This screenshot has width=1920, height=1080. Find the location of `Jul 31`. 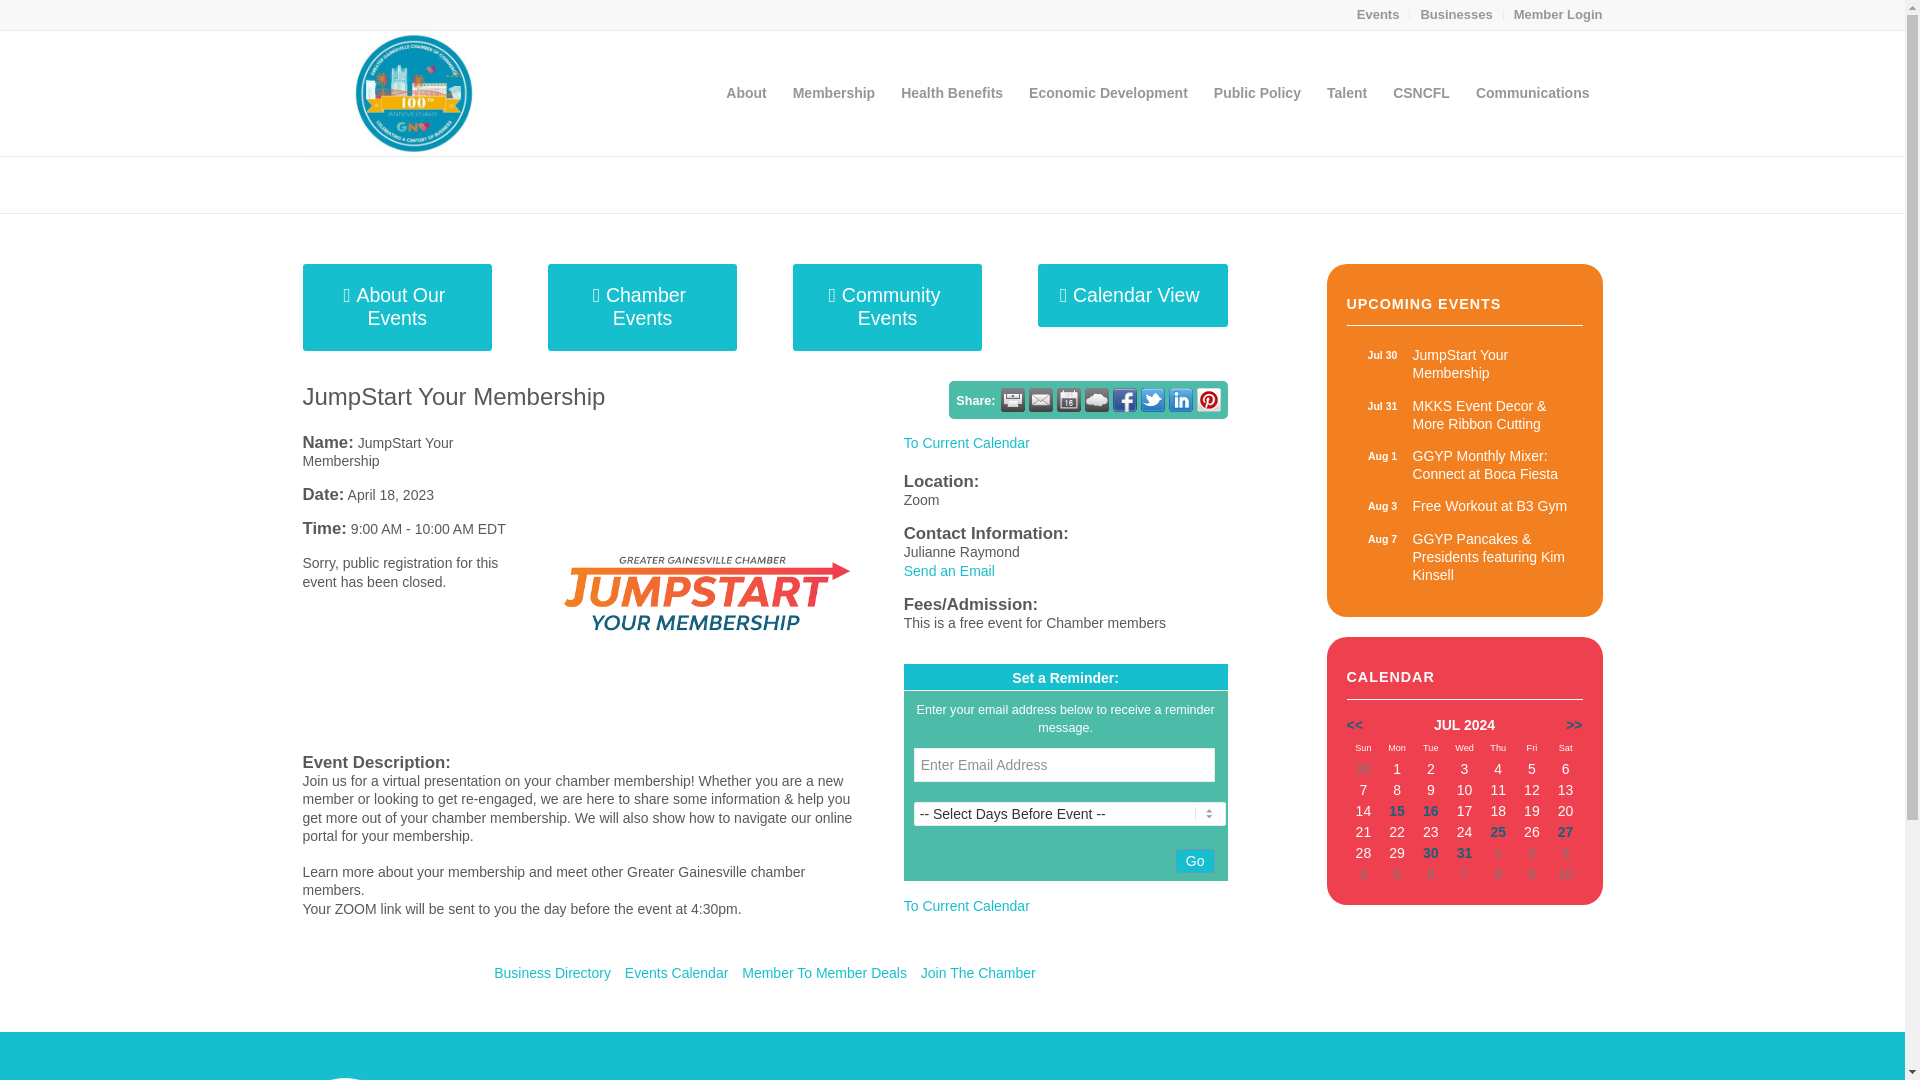

Jul 31 is located at coordinates (1378, 14).